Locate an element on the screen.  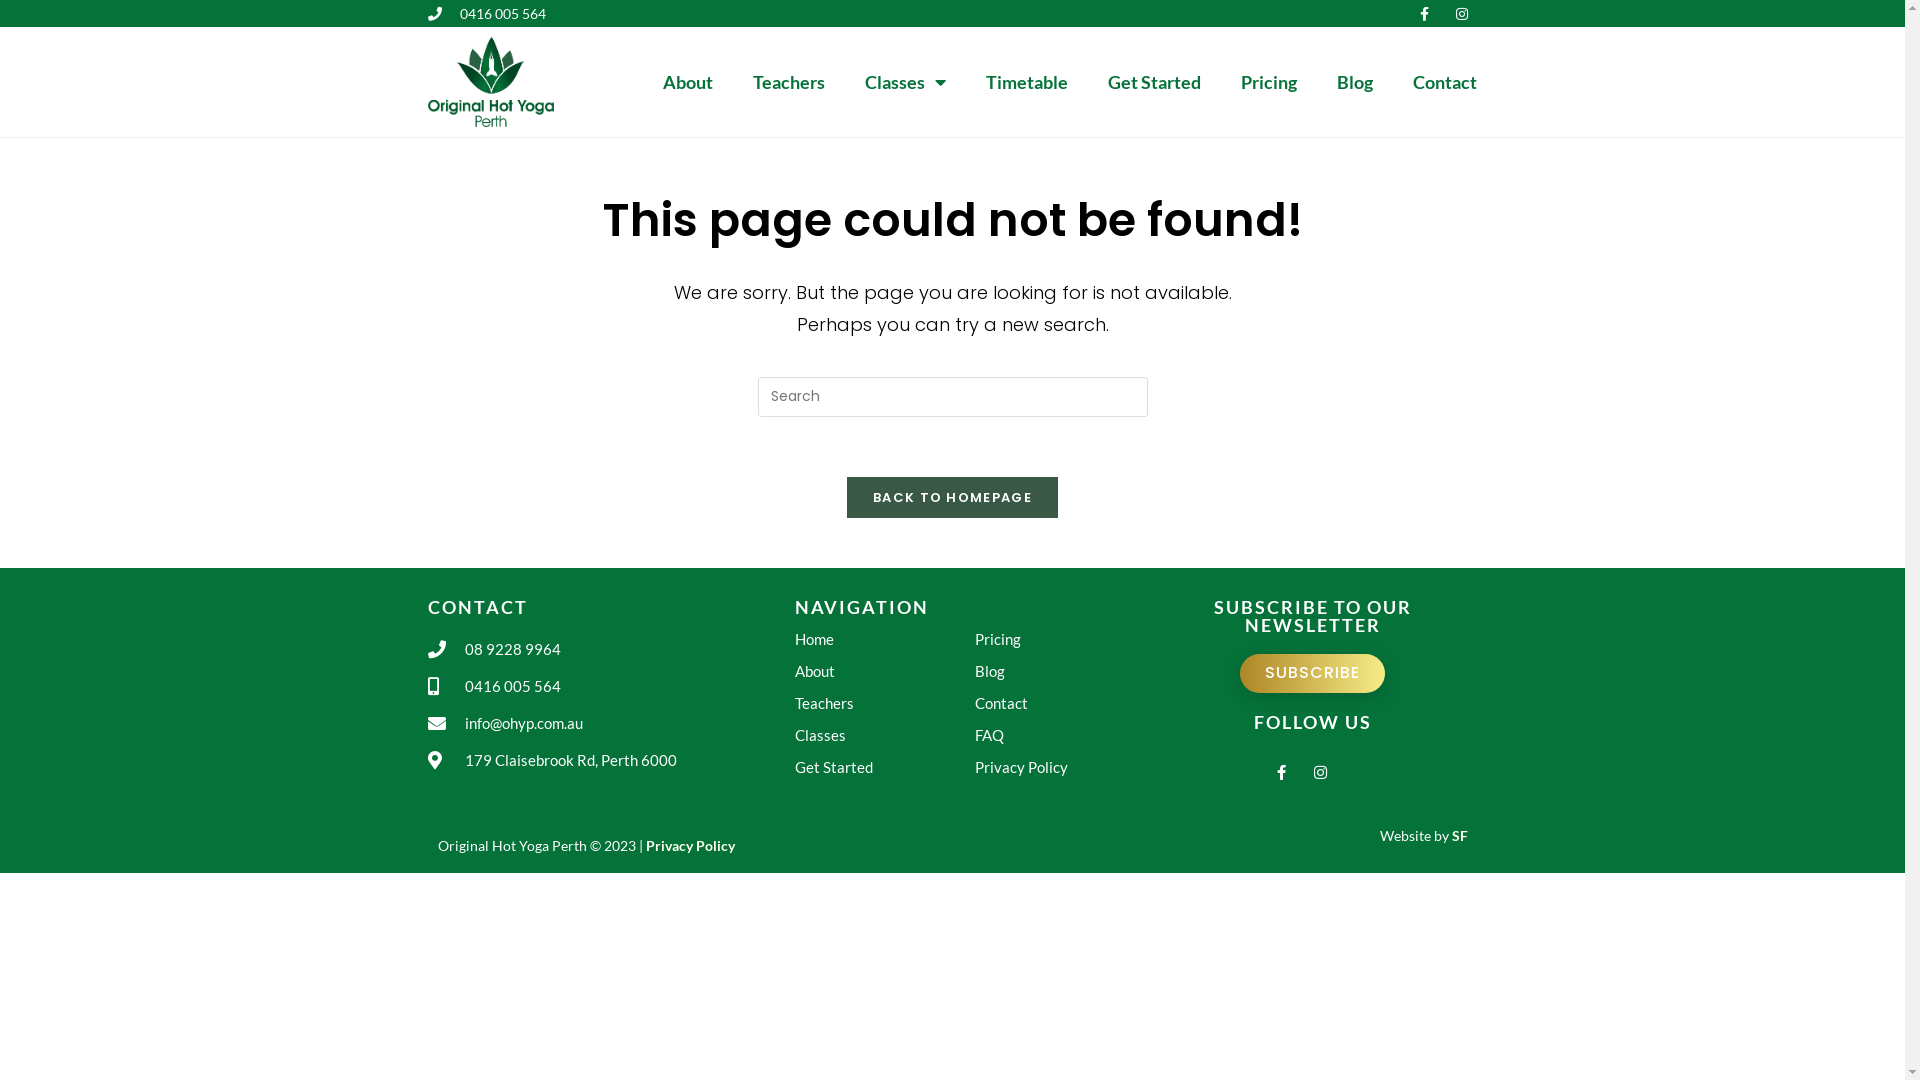
SUBSCRIBE is located at coordinates (1312, 674).